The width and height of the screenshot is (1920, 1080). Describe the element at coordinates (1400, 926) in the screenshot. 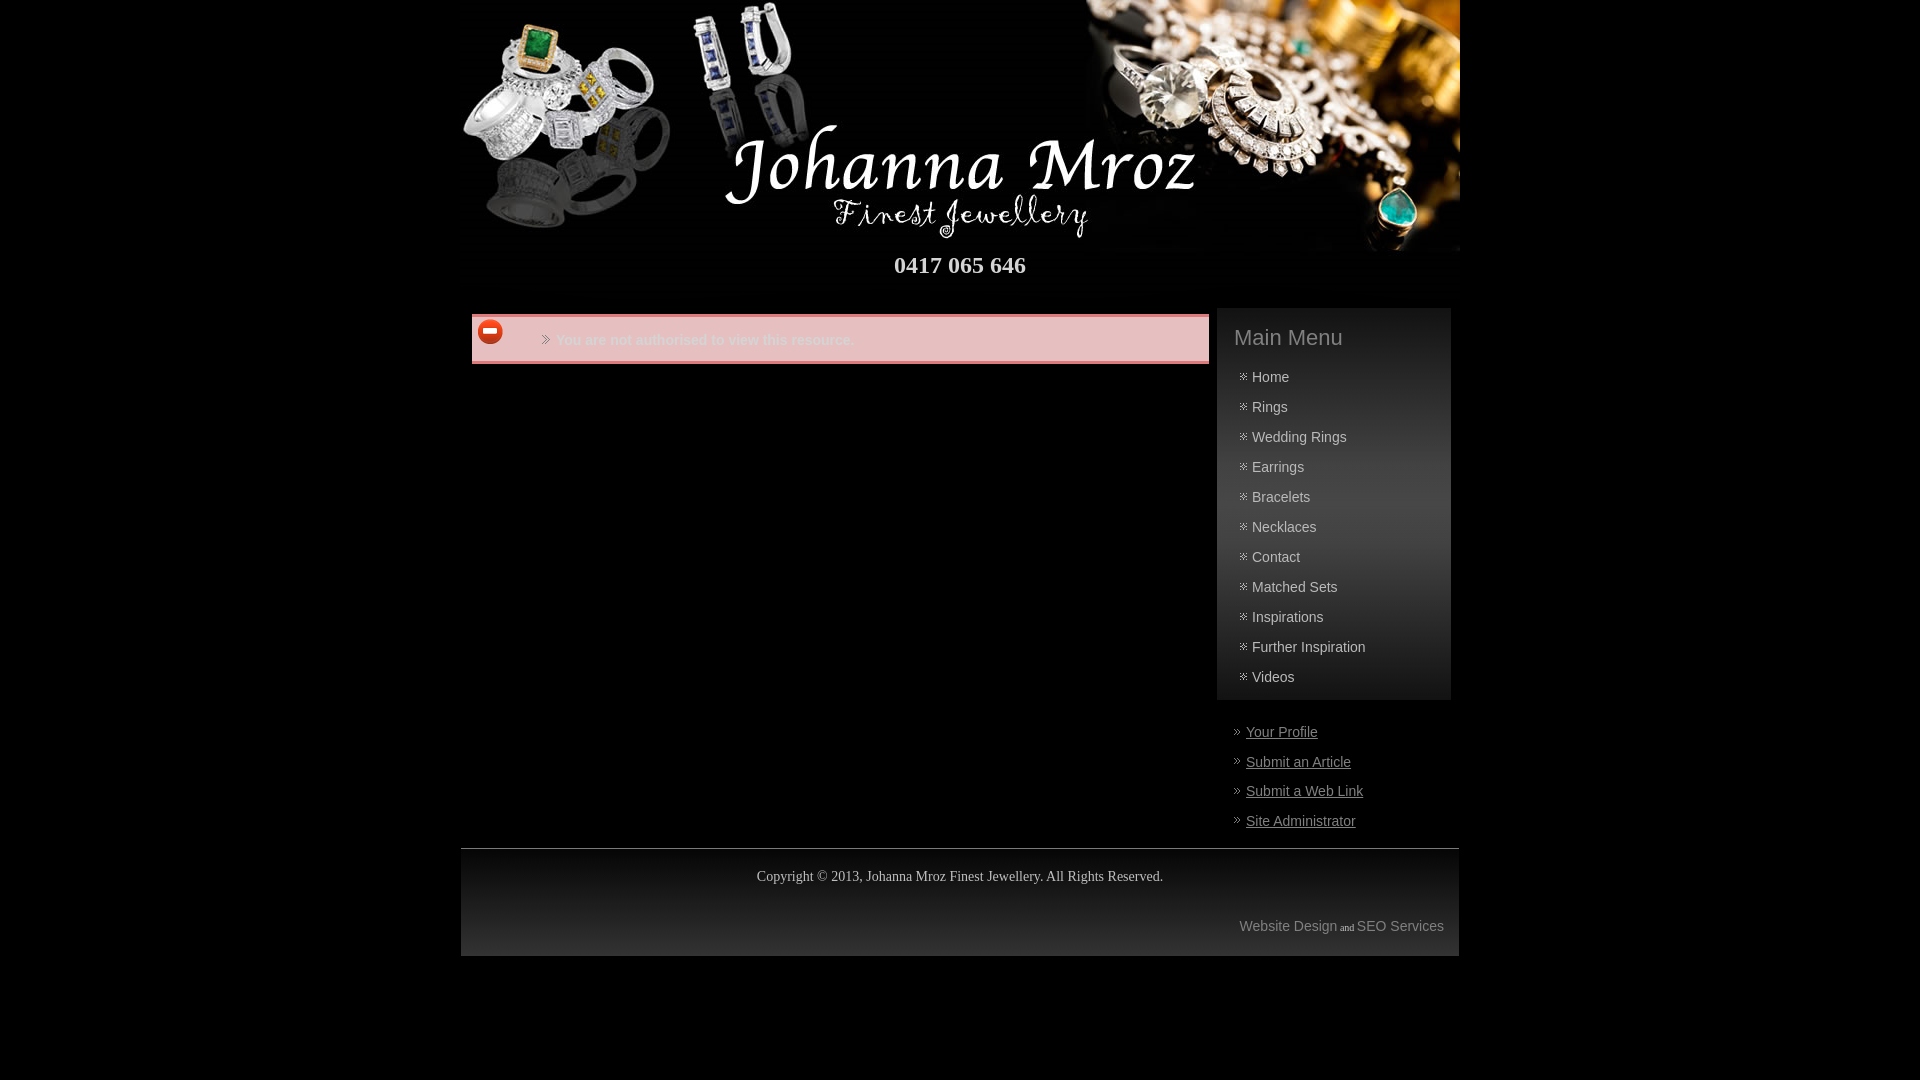

I see `SEO Services` at that location.